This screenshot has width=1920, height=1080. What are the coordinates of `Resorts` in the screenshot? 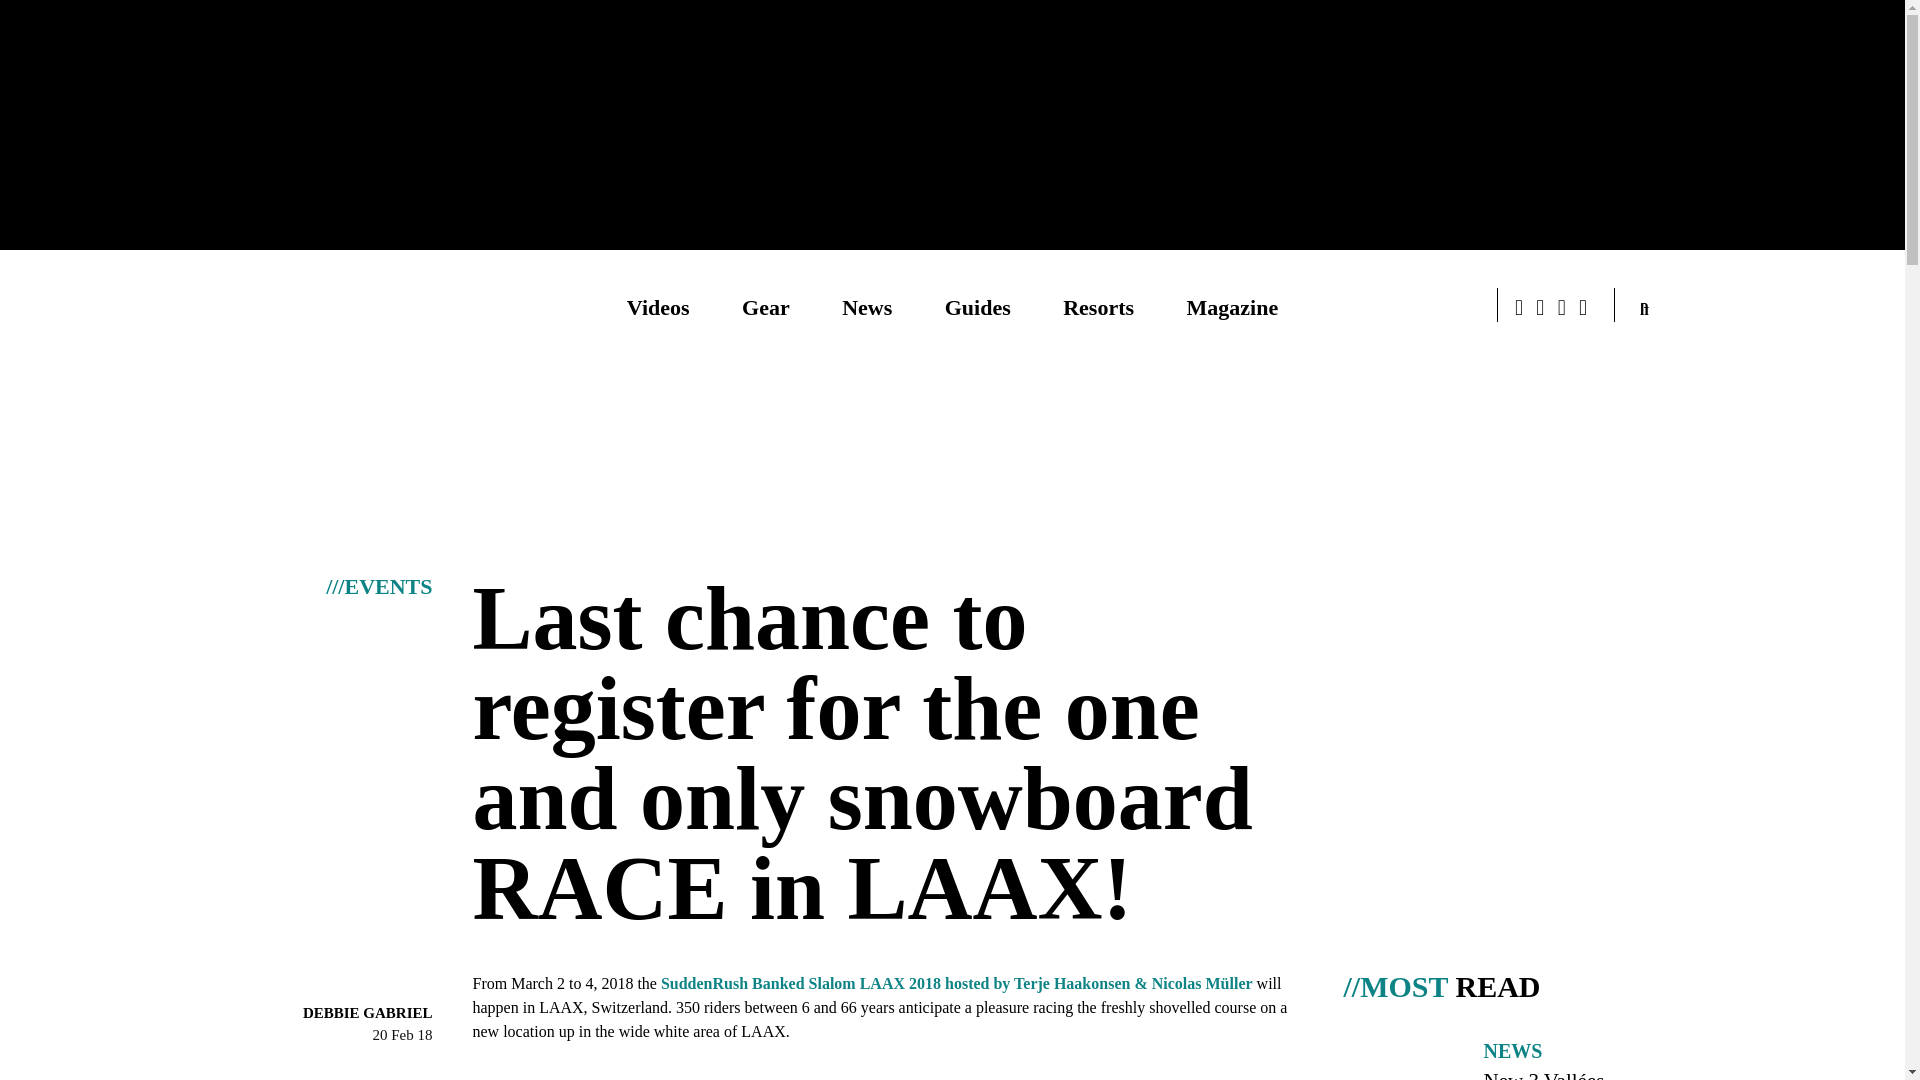 It's located at (1098, 306).